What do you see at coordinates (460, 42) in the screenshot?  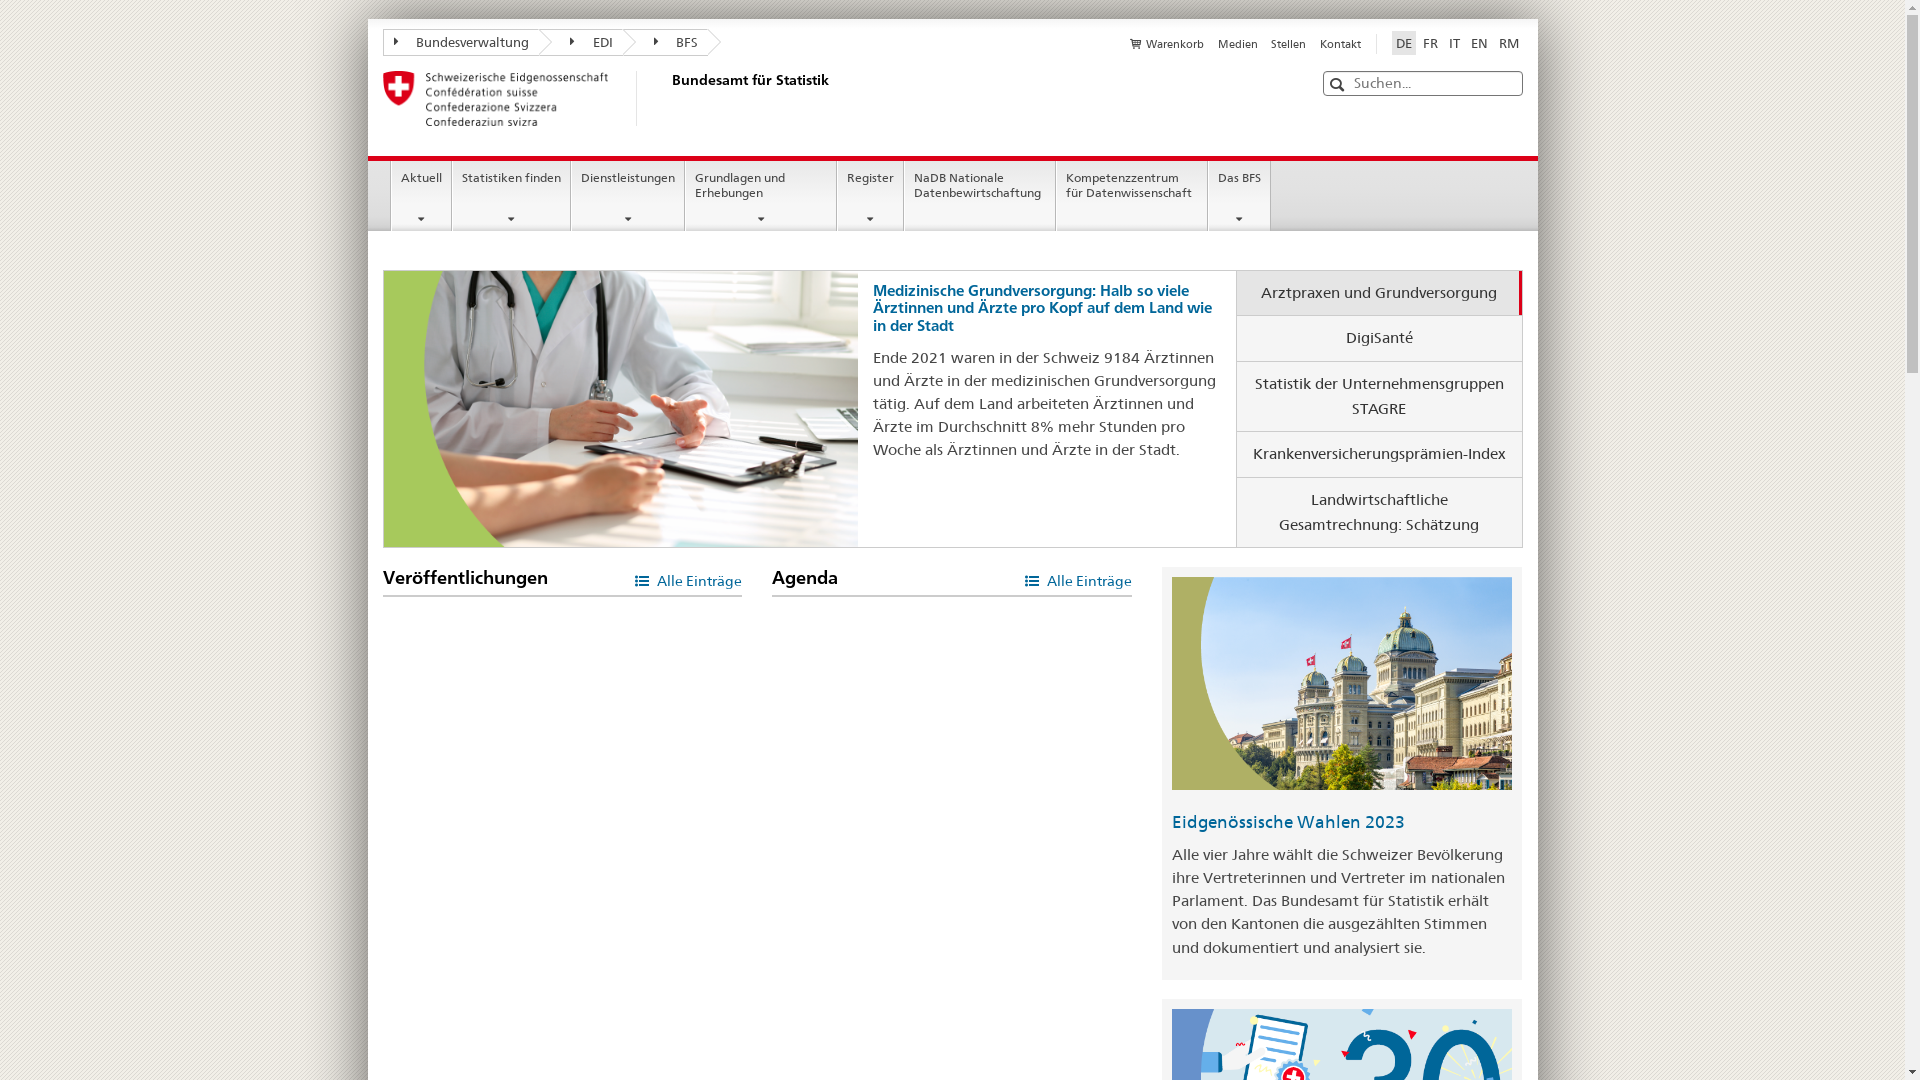 I see `Bundesverwaltung` at bounding box center [460, 42].